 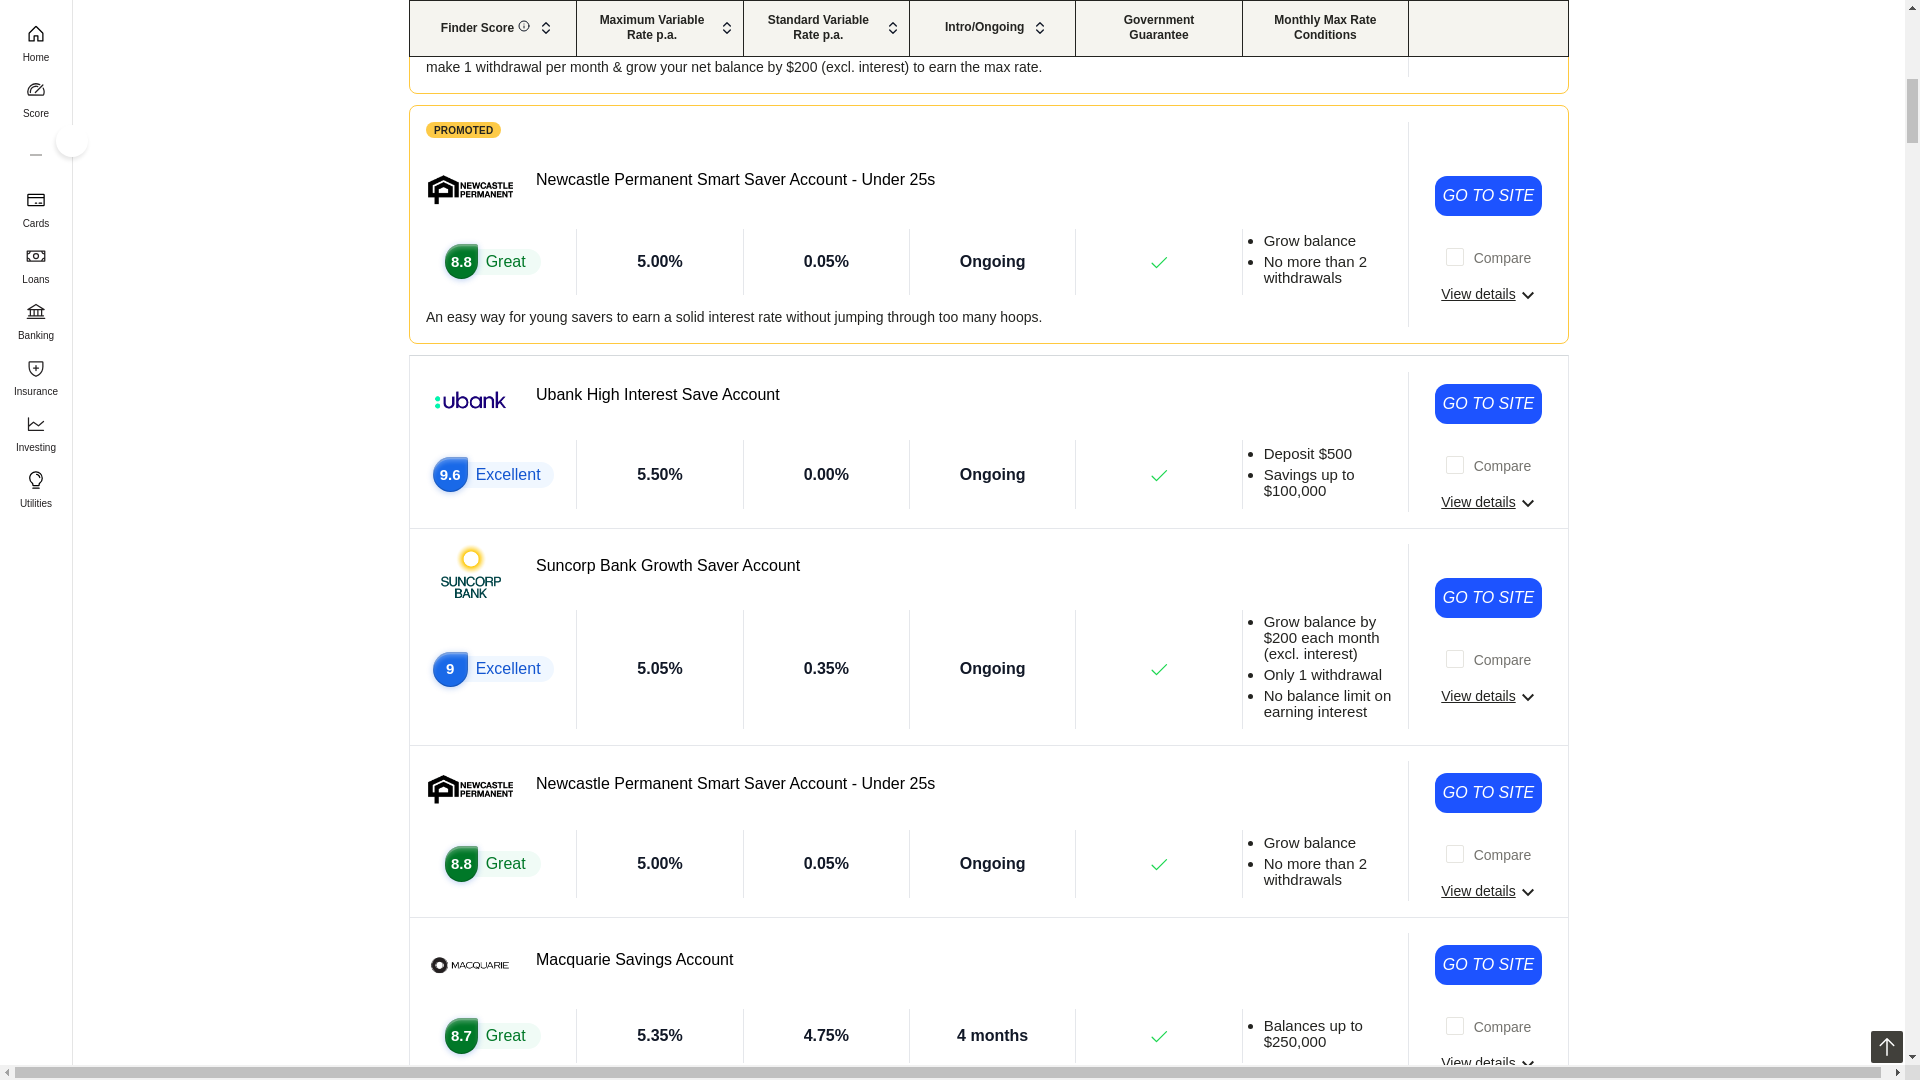 I want to click on Read More About The Ubank High Interest Save Account, so click(x=1488, y=502).